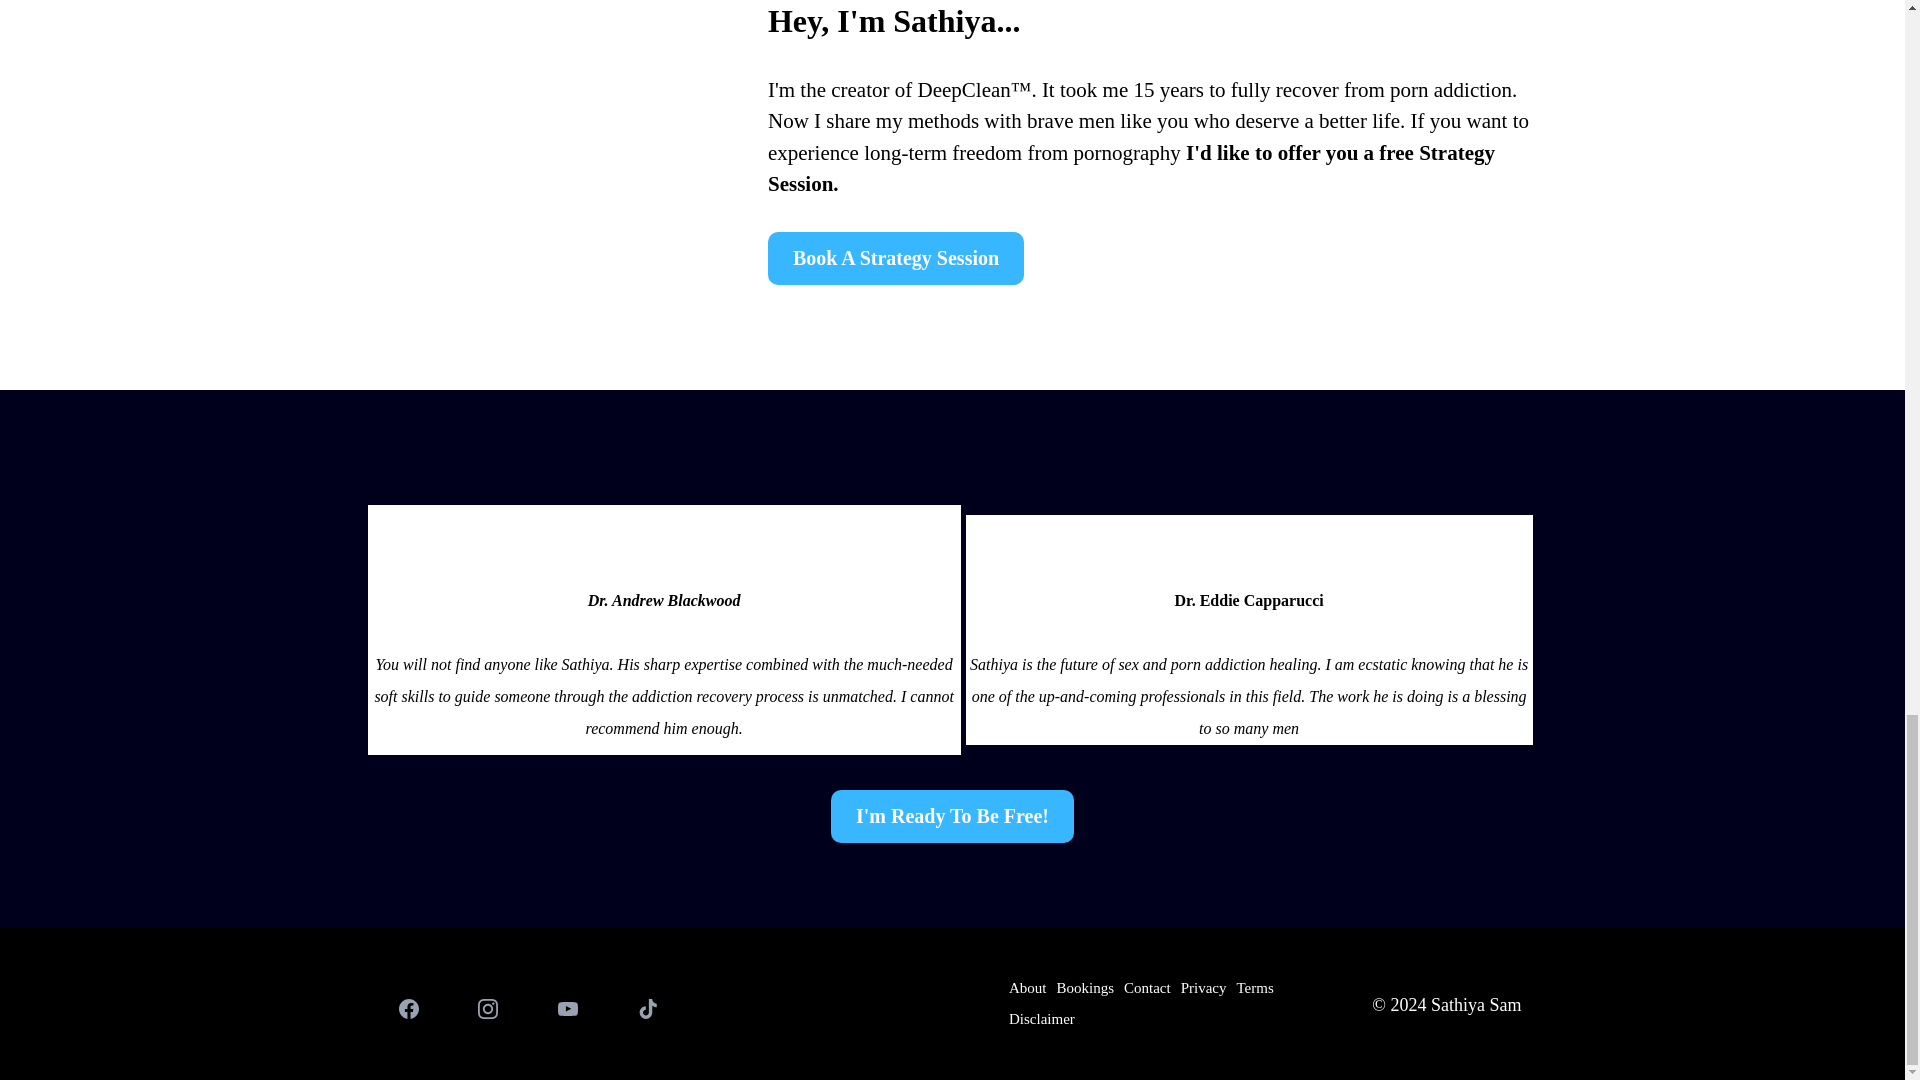 Image resolution: width=1920 pixels, height=1080 pixels. I want to click on Privacy, so click(1204, 988).